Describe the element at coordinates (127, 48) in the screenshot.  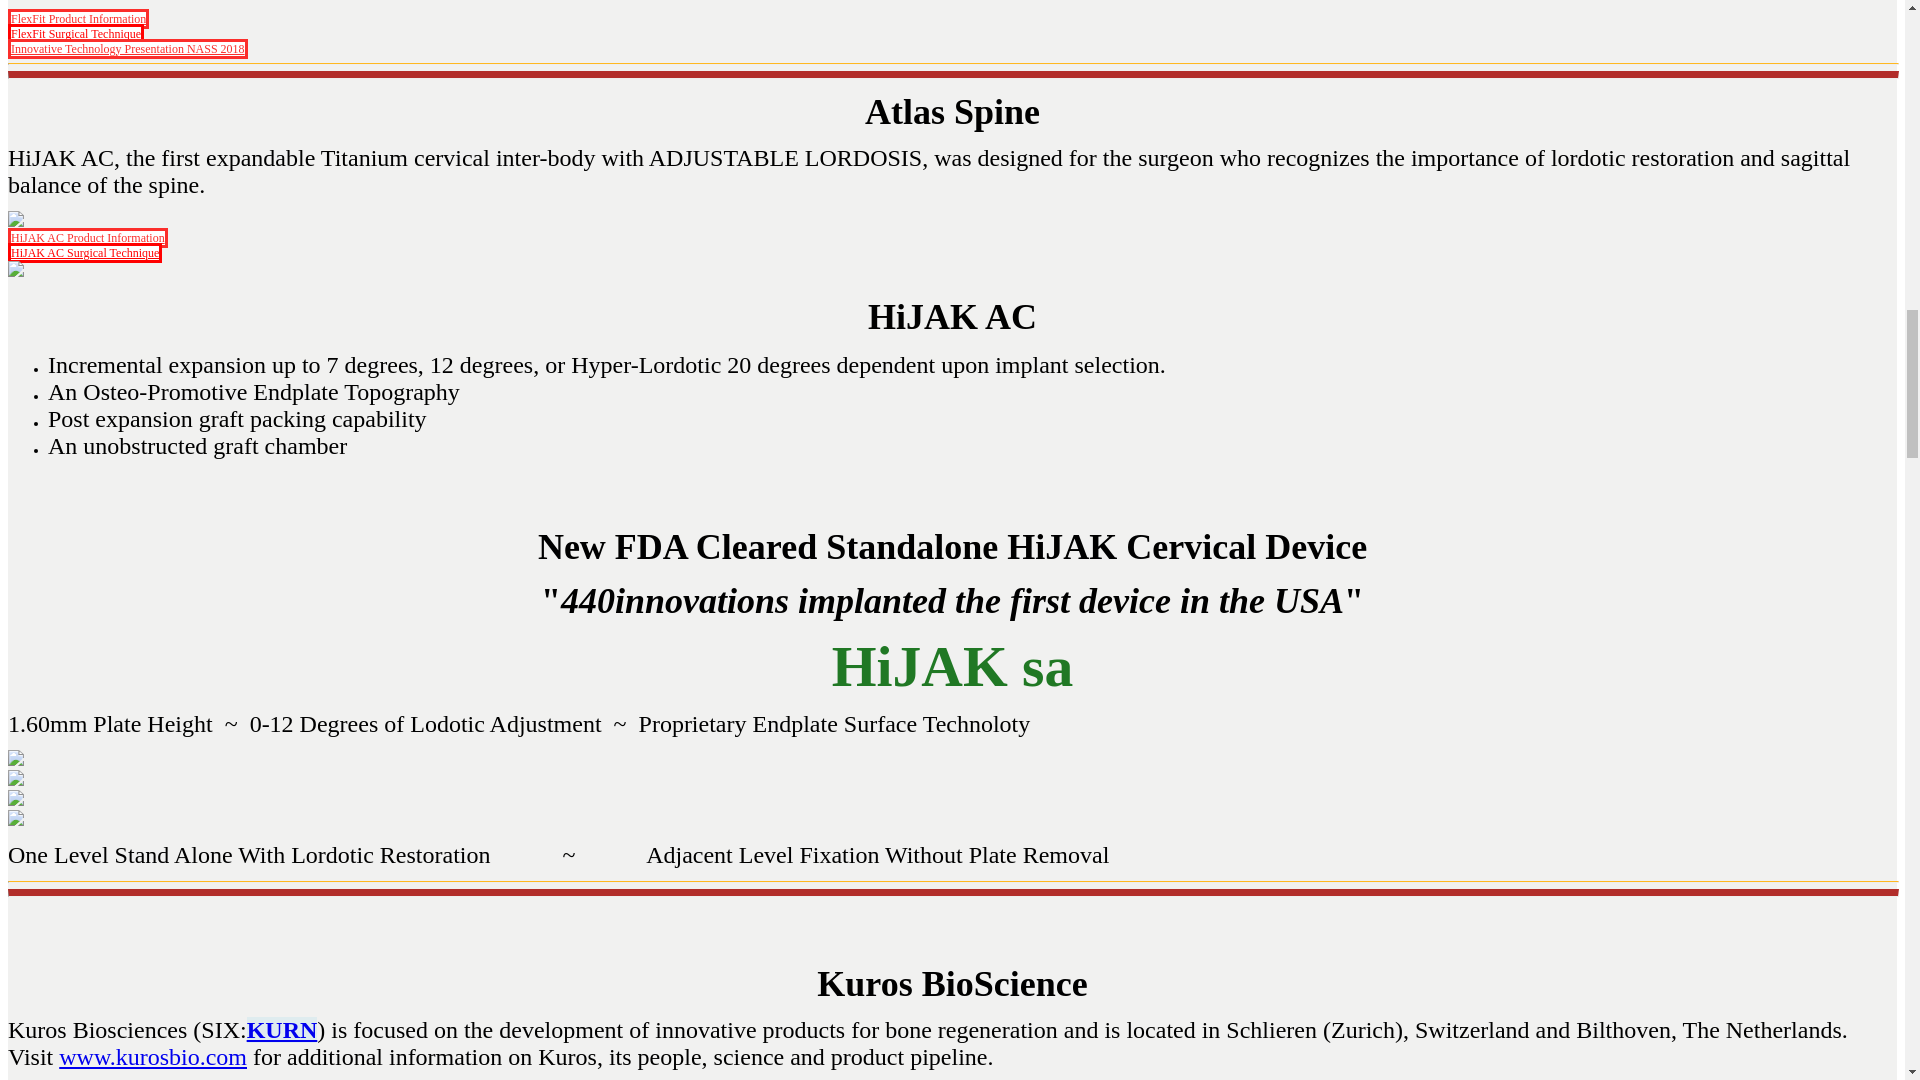
I see `Innovative Technology Presentation NASS 2018` at that location.